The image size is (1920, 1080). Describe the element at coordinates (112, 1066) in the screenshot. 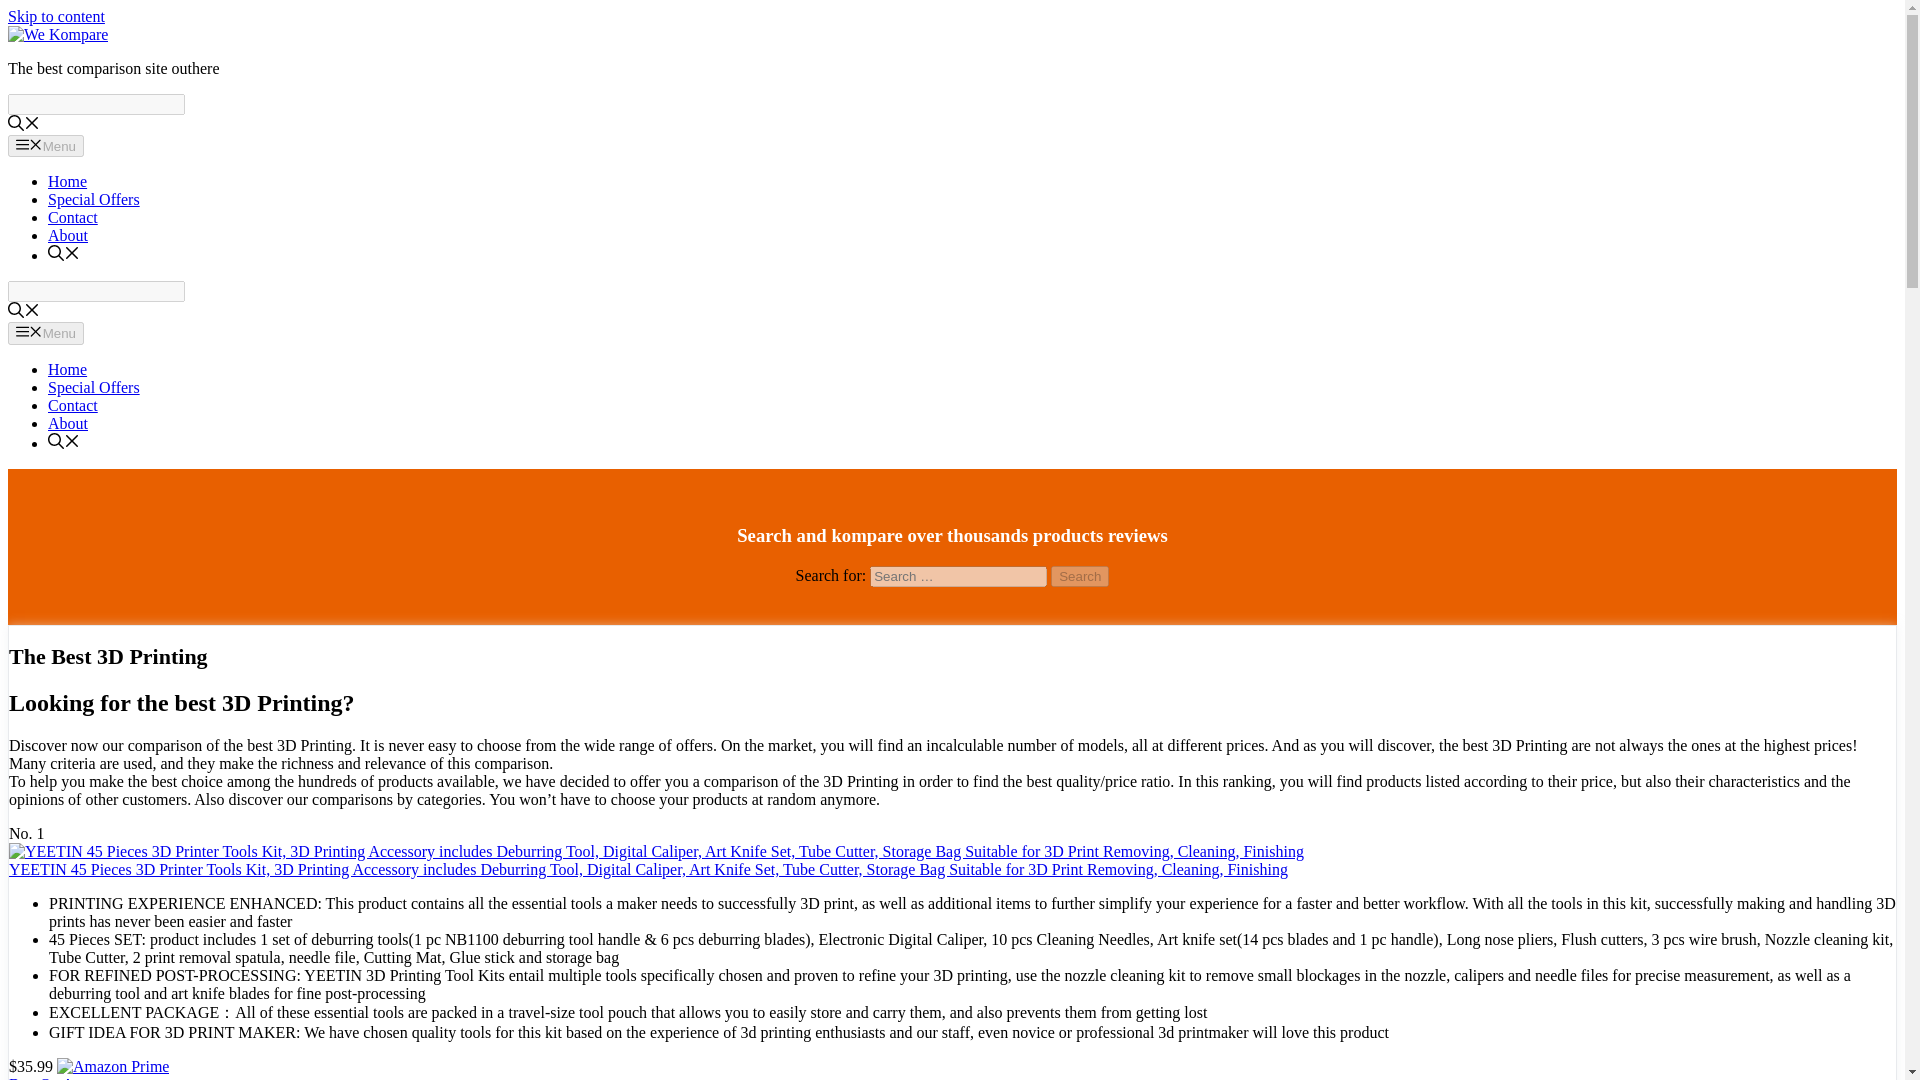

I see `Amazon Prime` at that location.